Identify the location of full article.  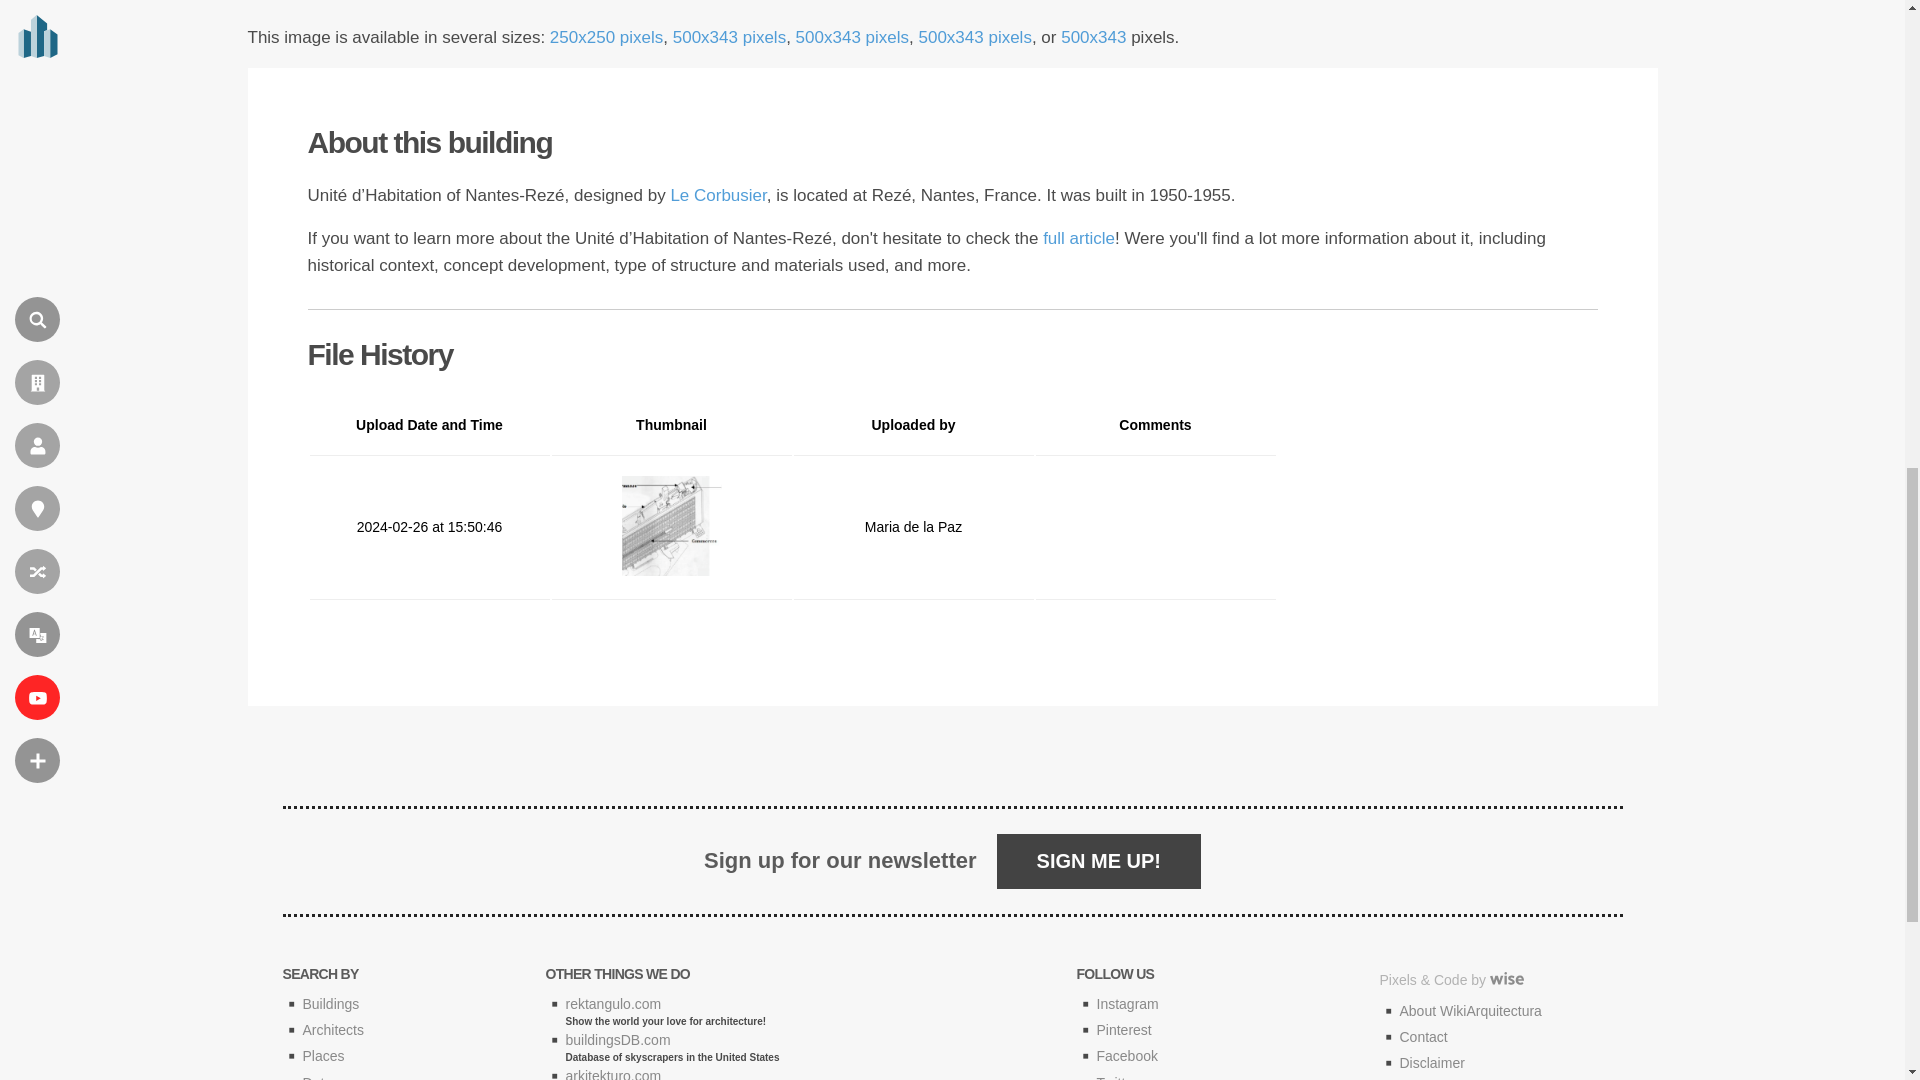
(1078, 238).